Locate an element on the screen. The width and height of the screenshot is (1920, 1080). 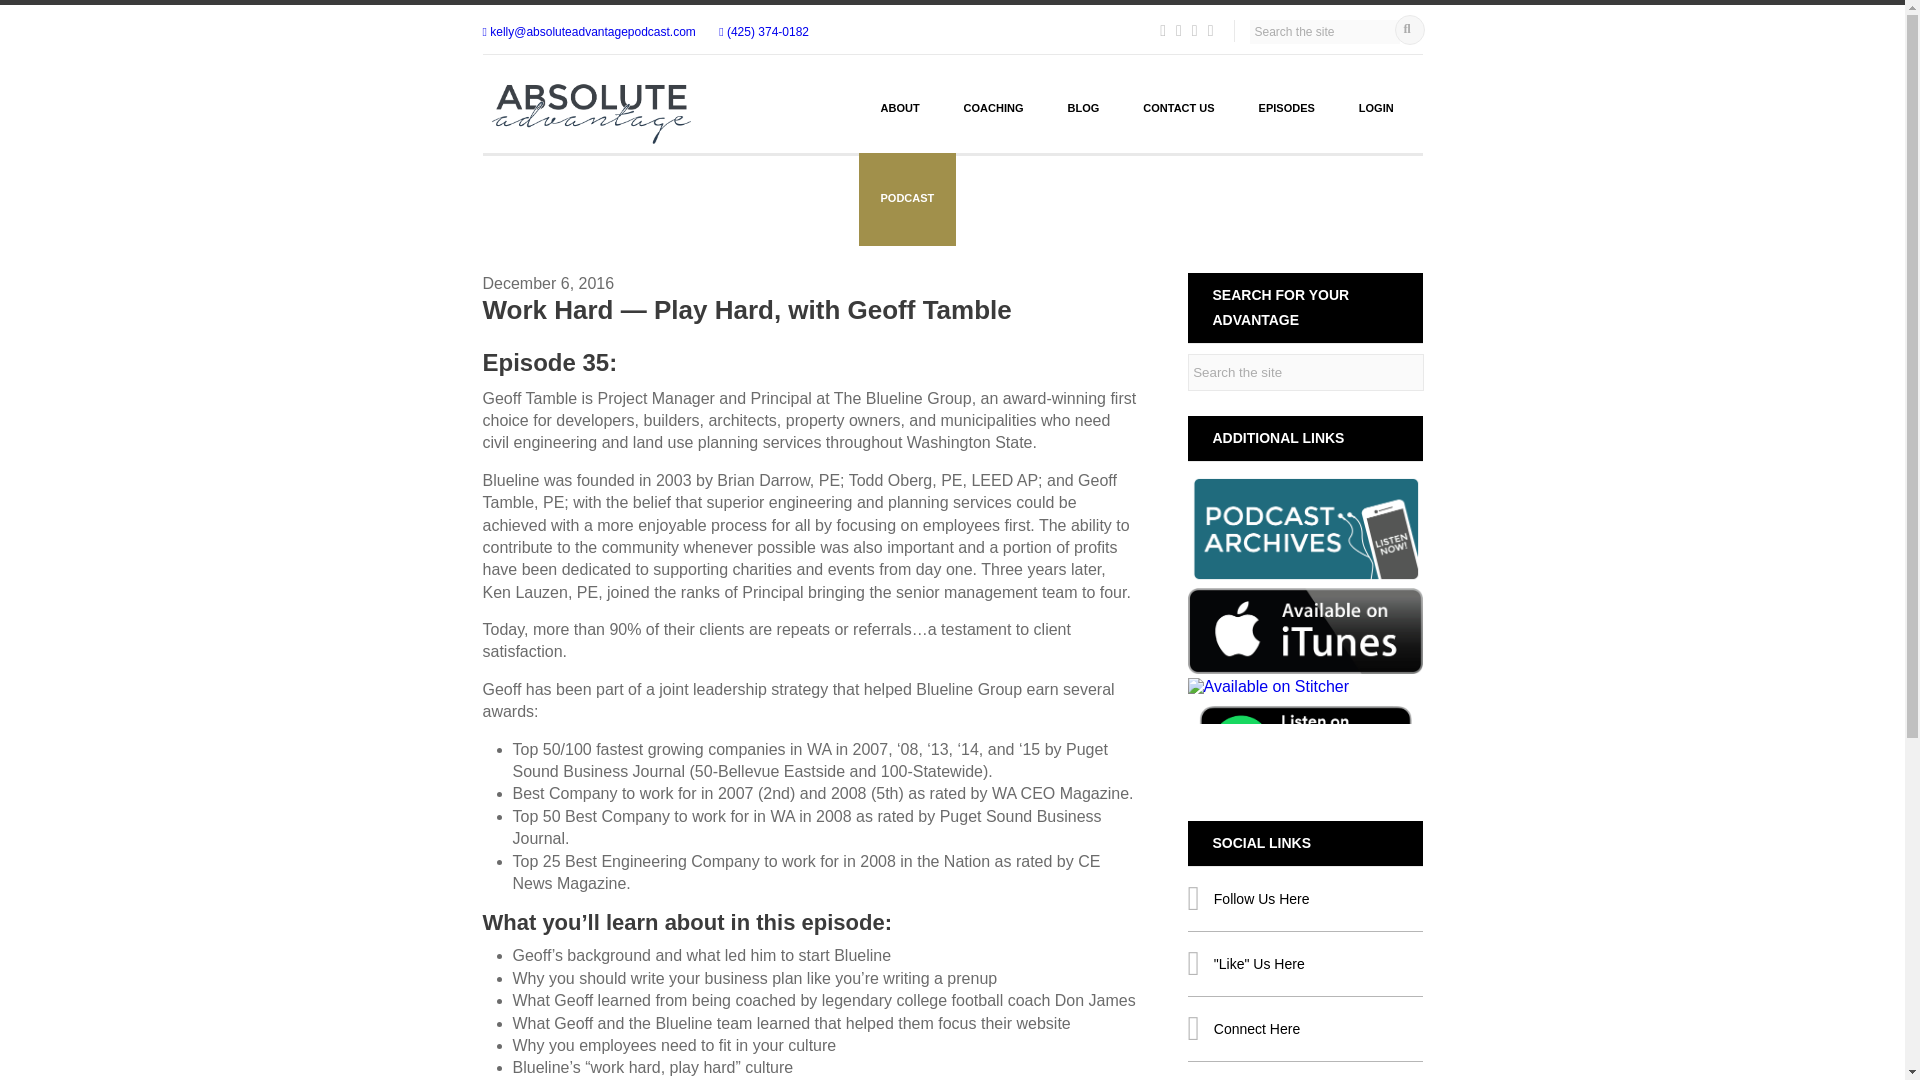
Follow Us Here is located at coordinates (1305, 898).